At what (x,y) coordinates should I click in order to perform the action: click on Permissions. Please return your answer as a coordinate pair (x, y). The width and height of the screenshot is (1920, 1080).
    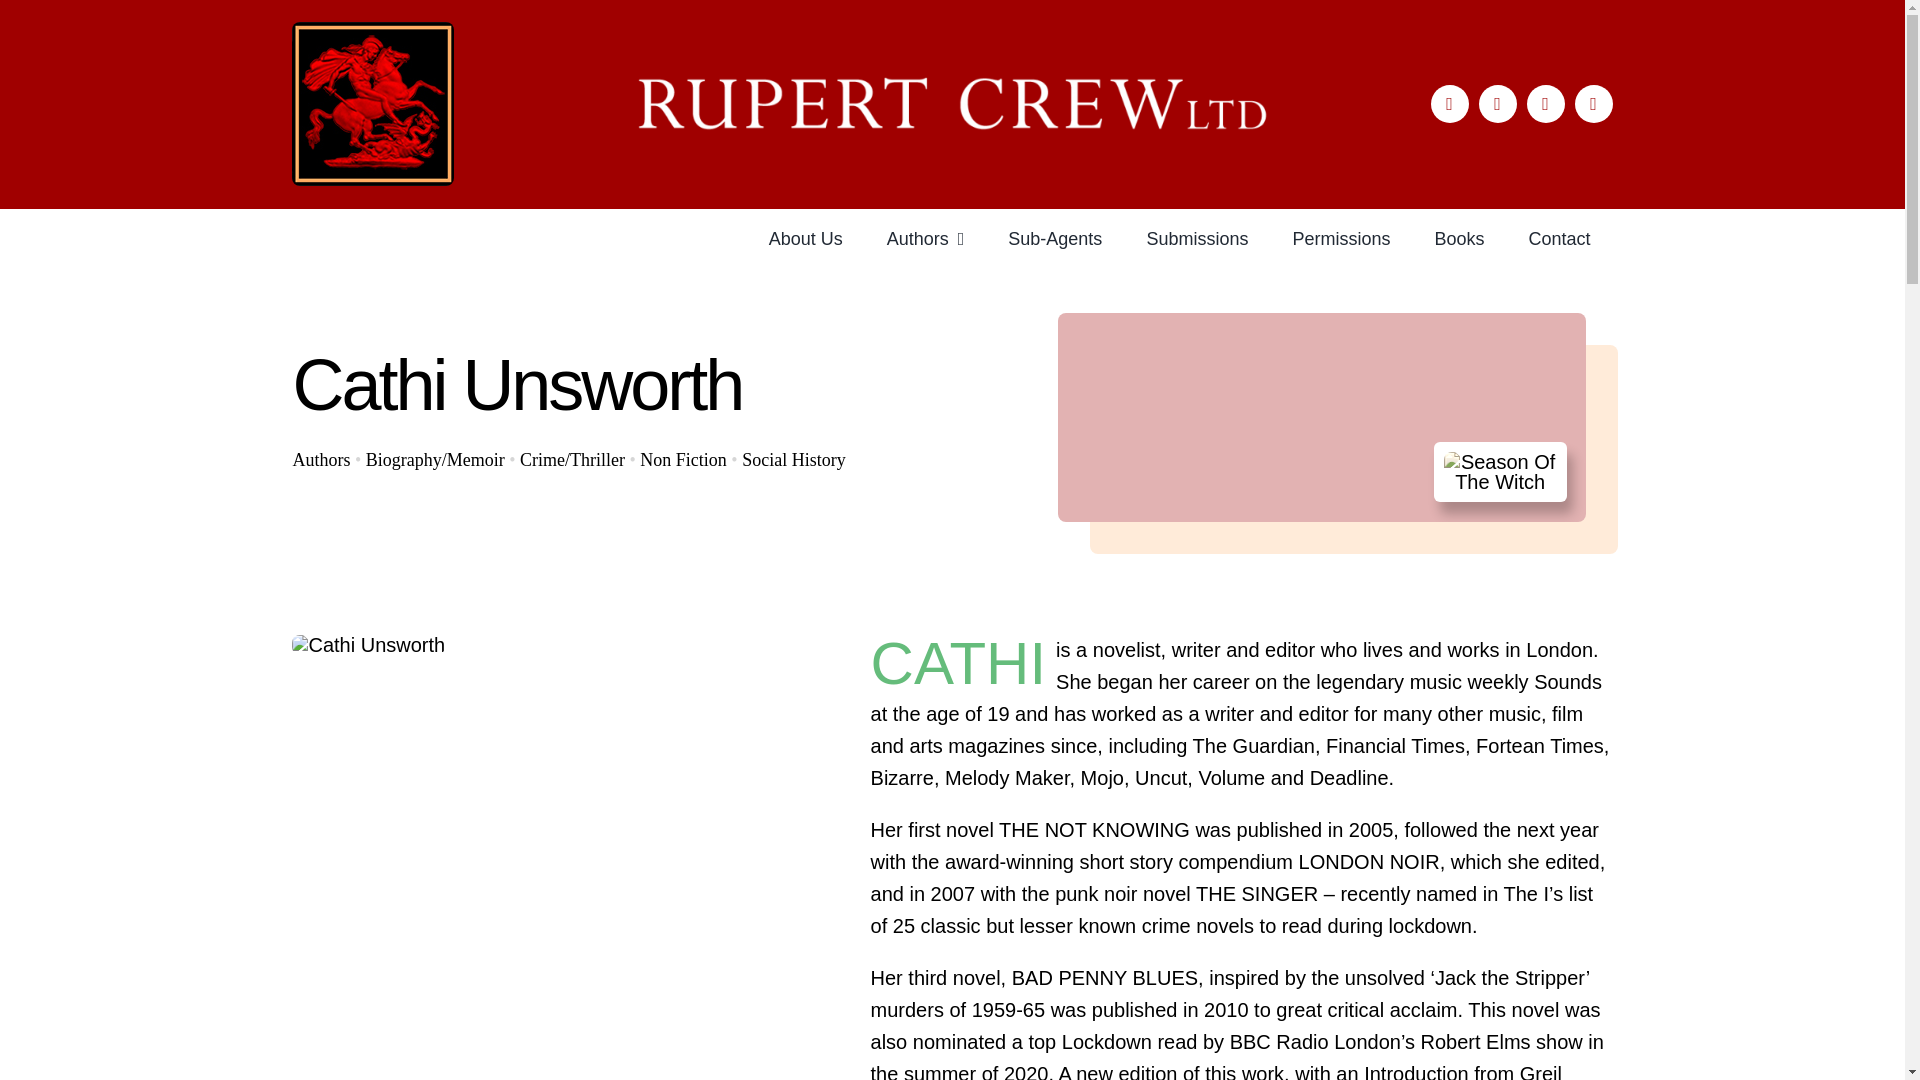
    Looking at the image, I should click on (1340, 238).